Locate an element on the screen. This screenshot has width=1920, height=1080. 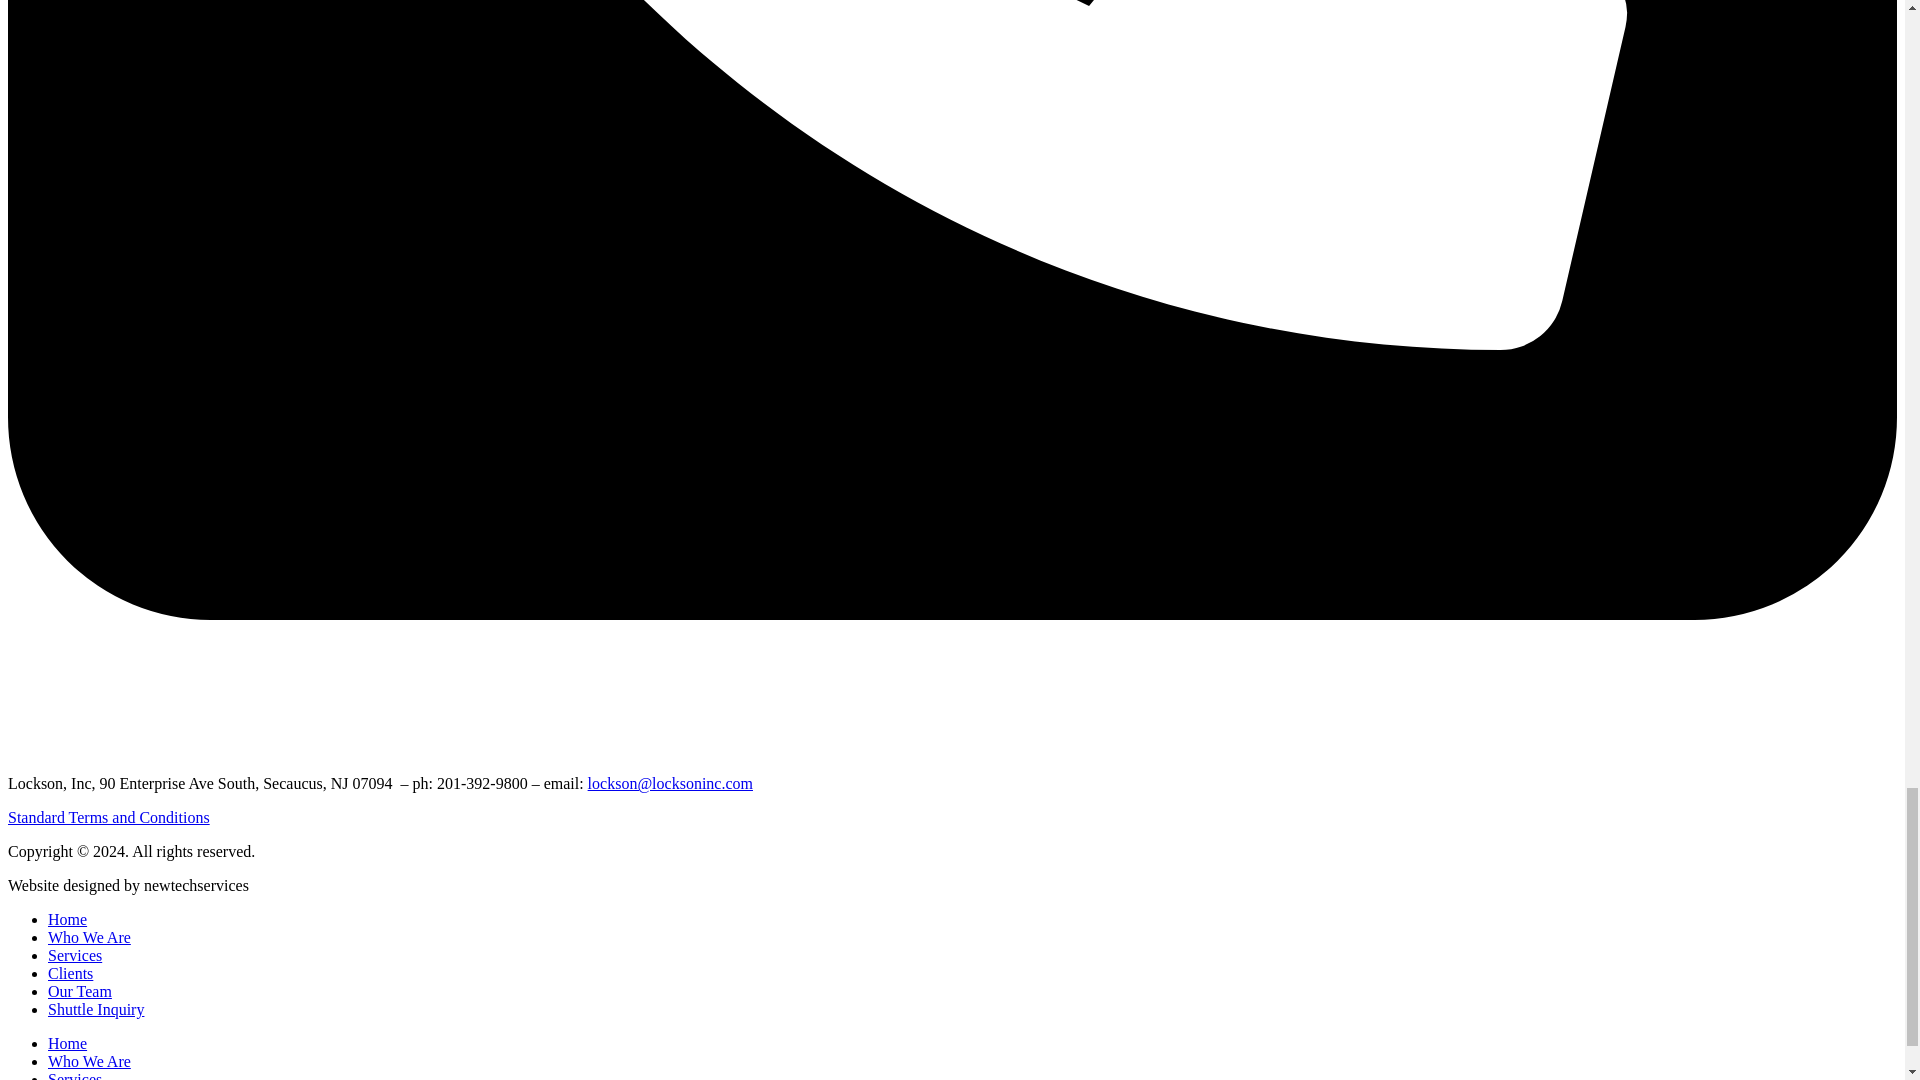
Our Team is located at coordinates (80, 991).